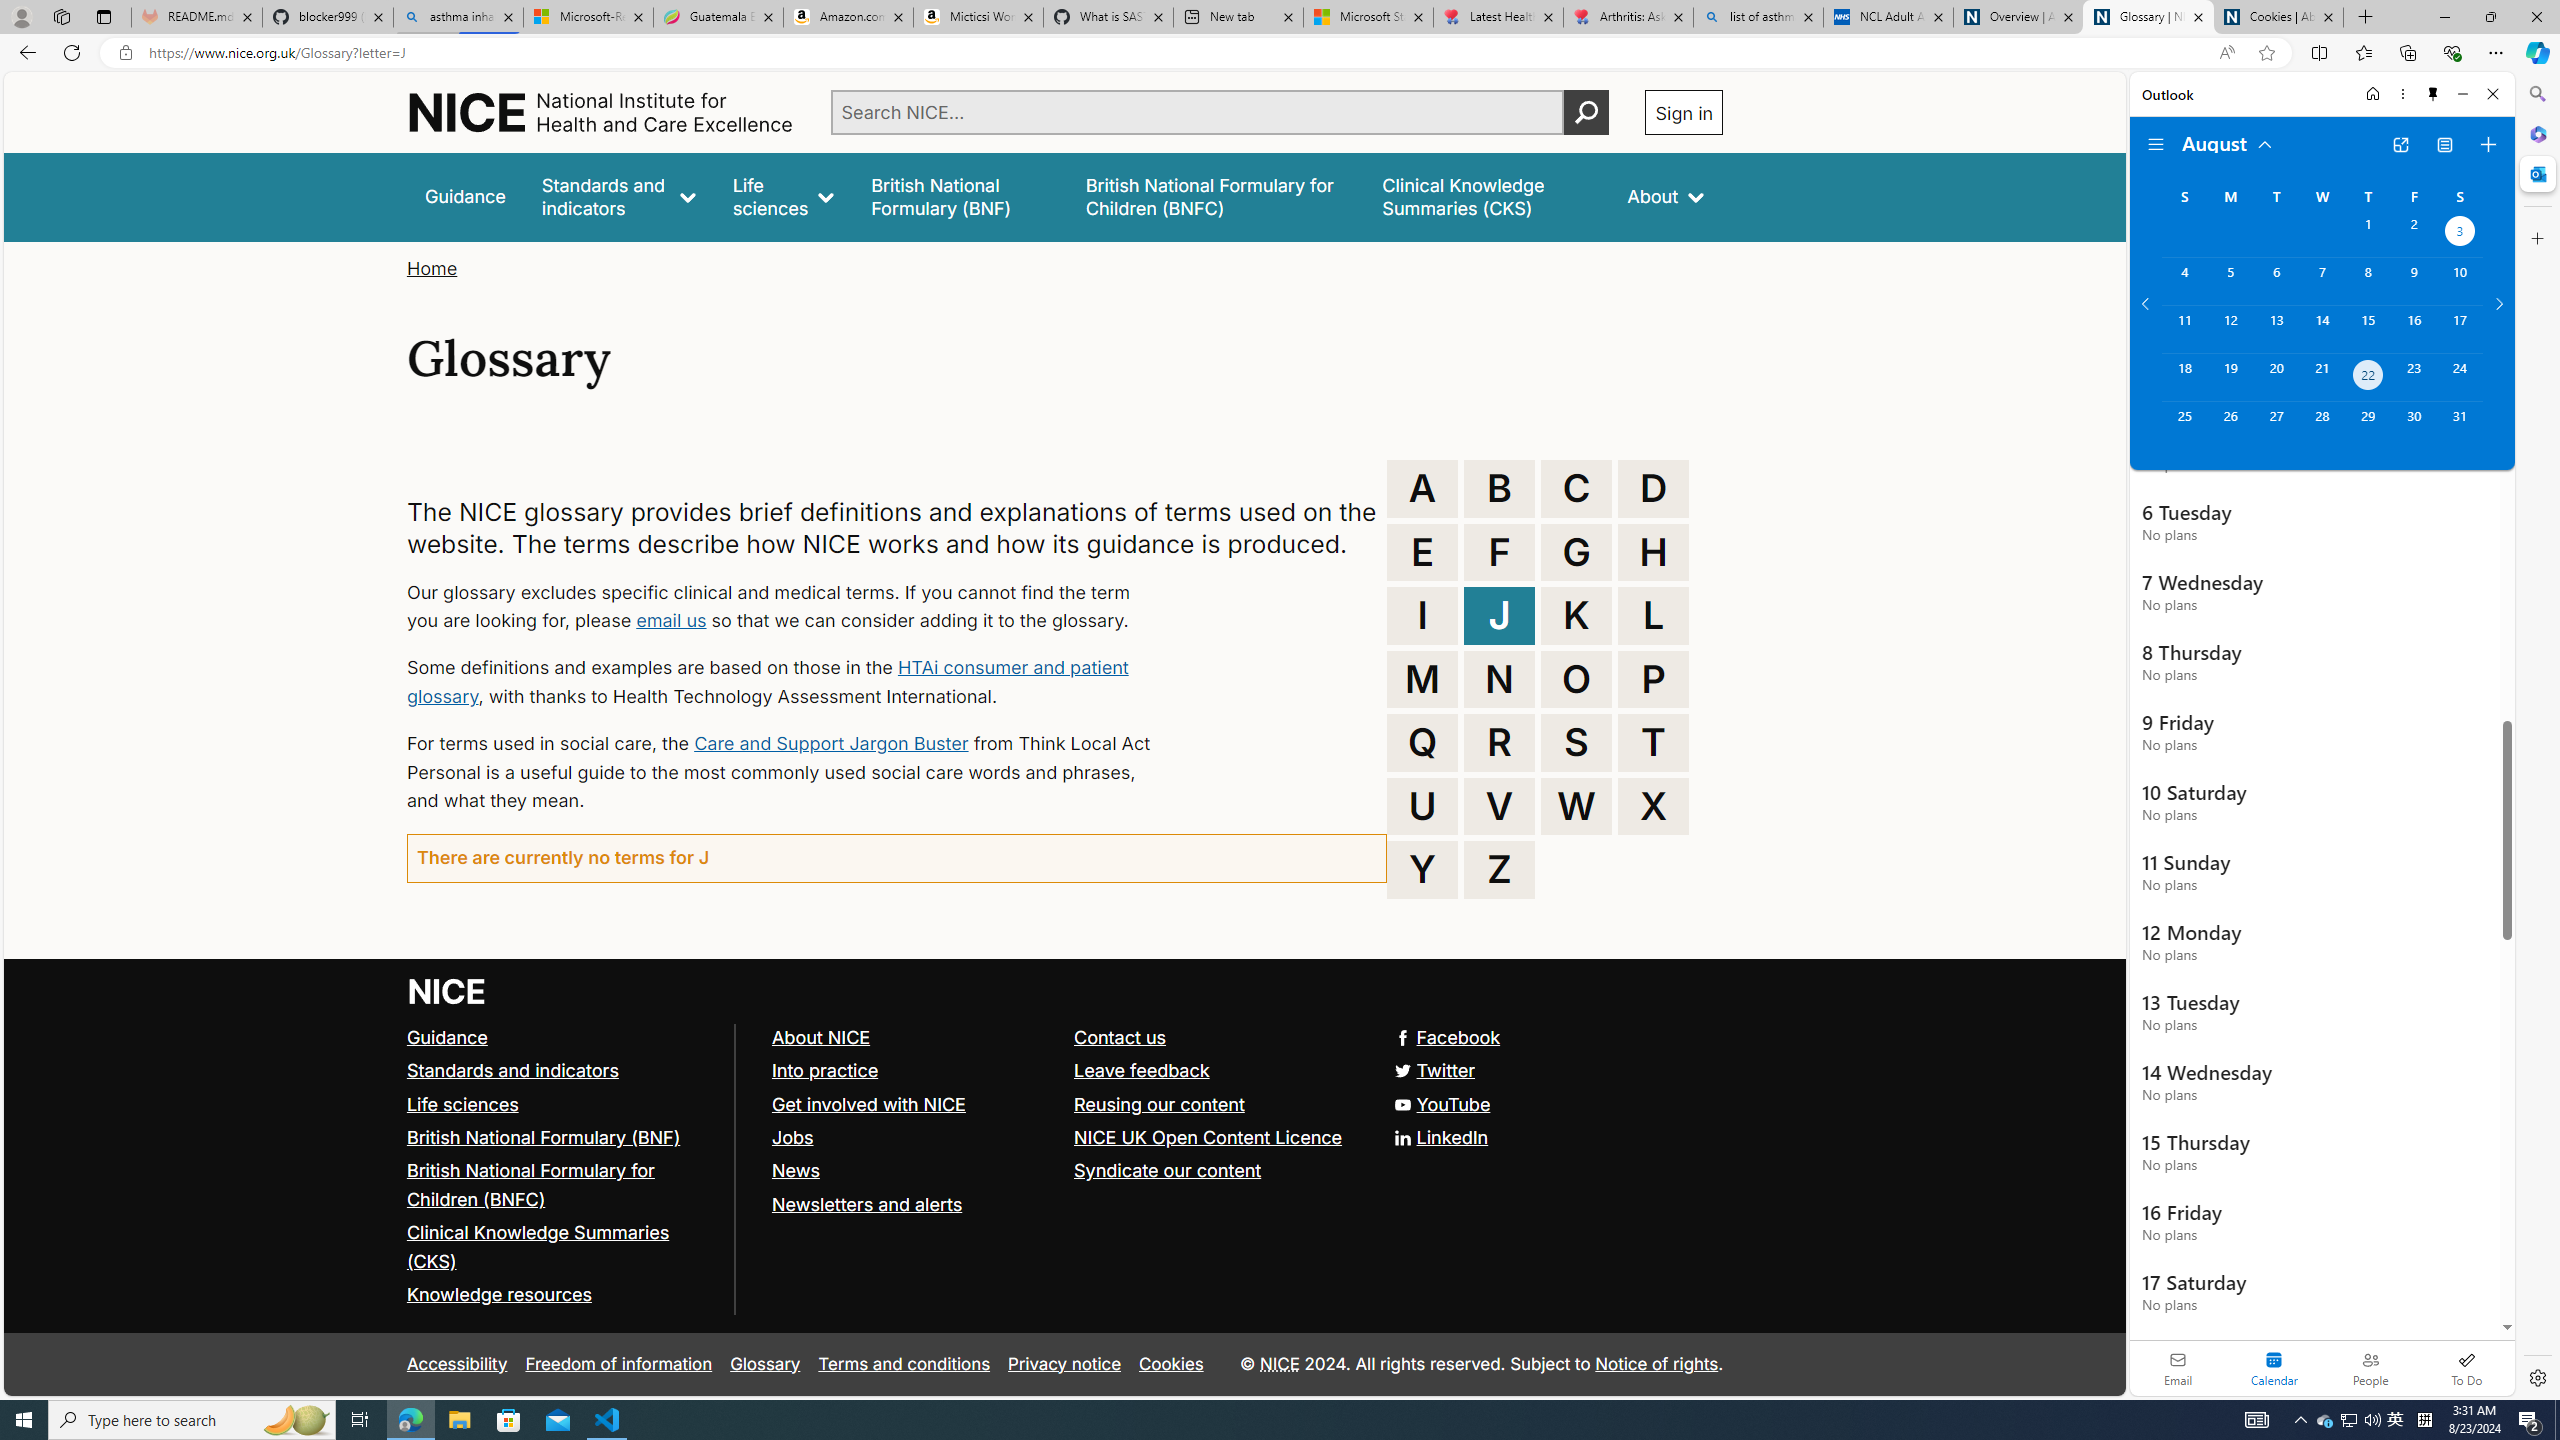  What do you see at coordinates (531, 1184) in the screenshot?
I see `British National Formulary for Children (BNFC)` at bounding box center [531, 1184].